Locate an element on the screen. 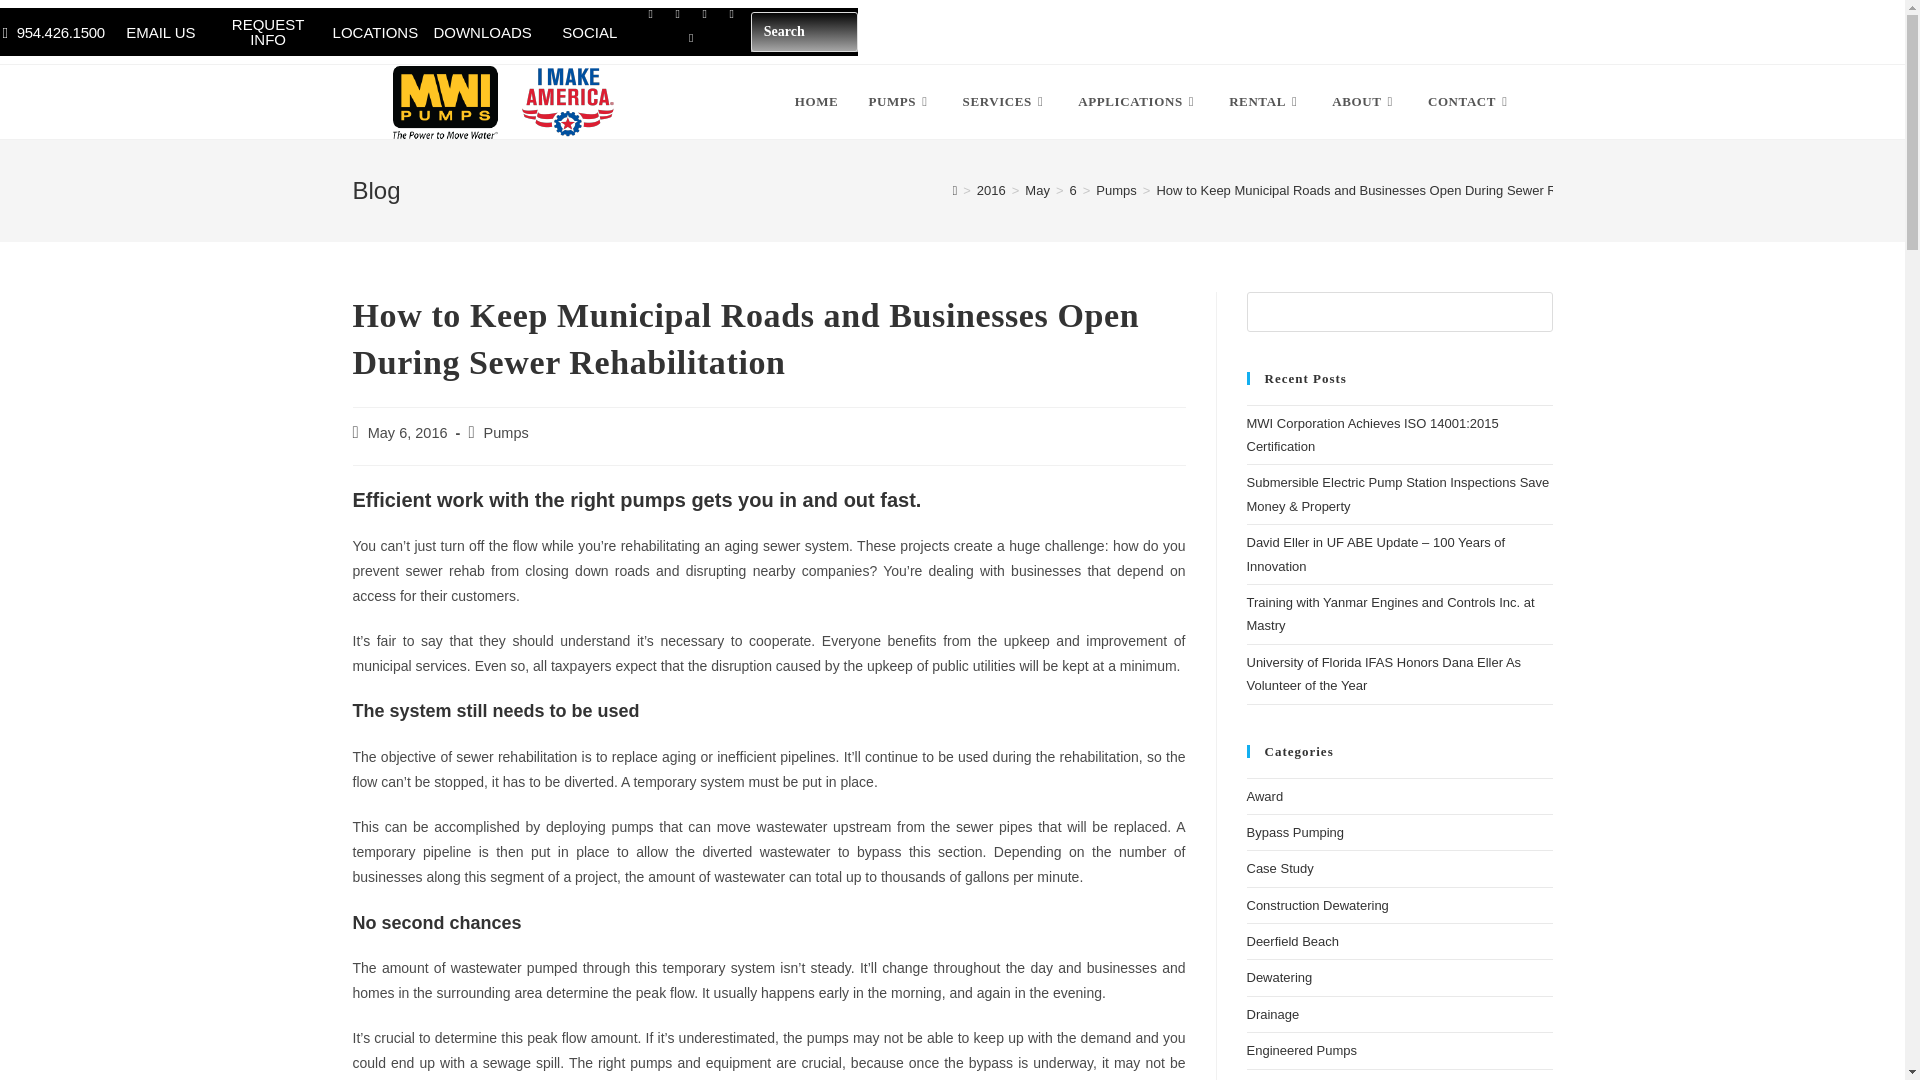  LOCATIONS is located at coordinates (375, 32).